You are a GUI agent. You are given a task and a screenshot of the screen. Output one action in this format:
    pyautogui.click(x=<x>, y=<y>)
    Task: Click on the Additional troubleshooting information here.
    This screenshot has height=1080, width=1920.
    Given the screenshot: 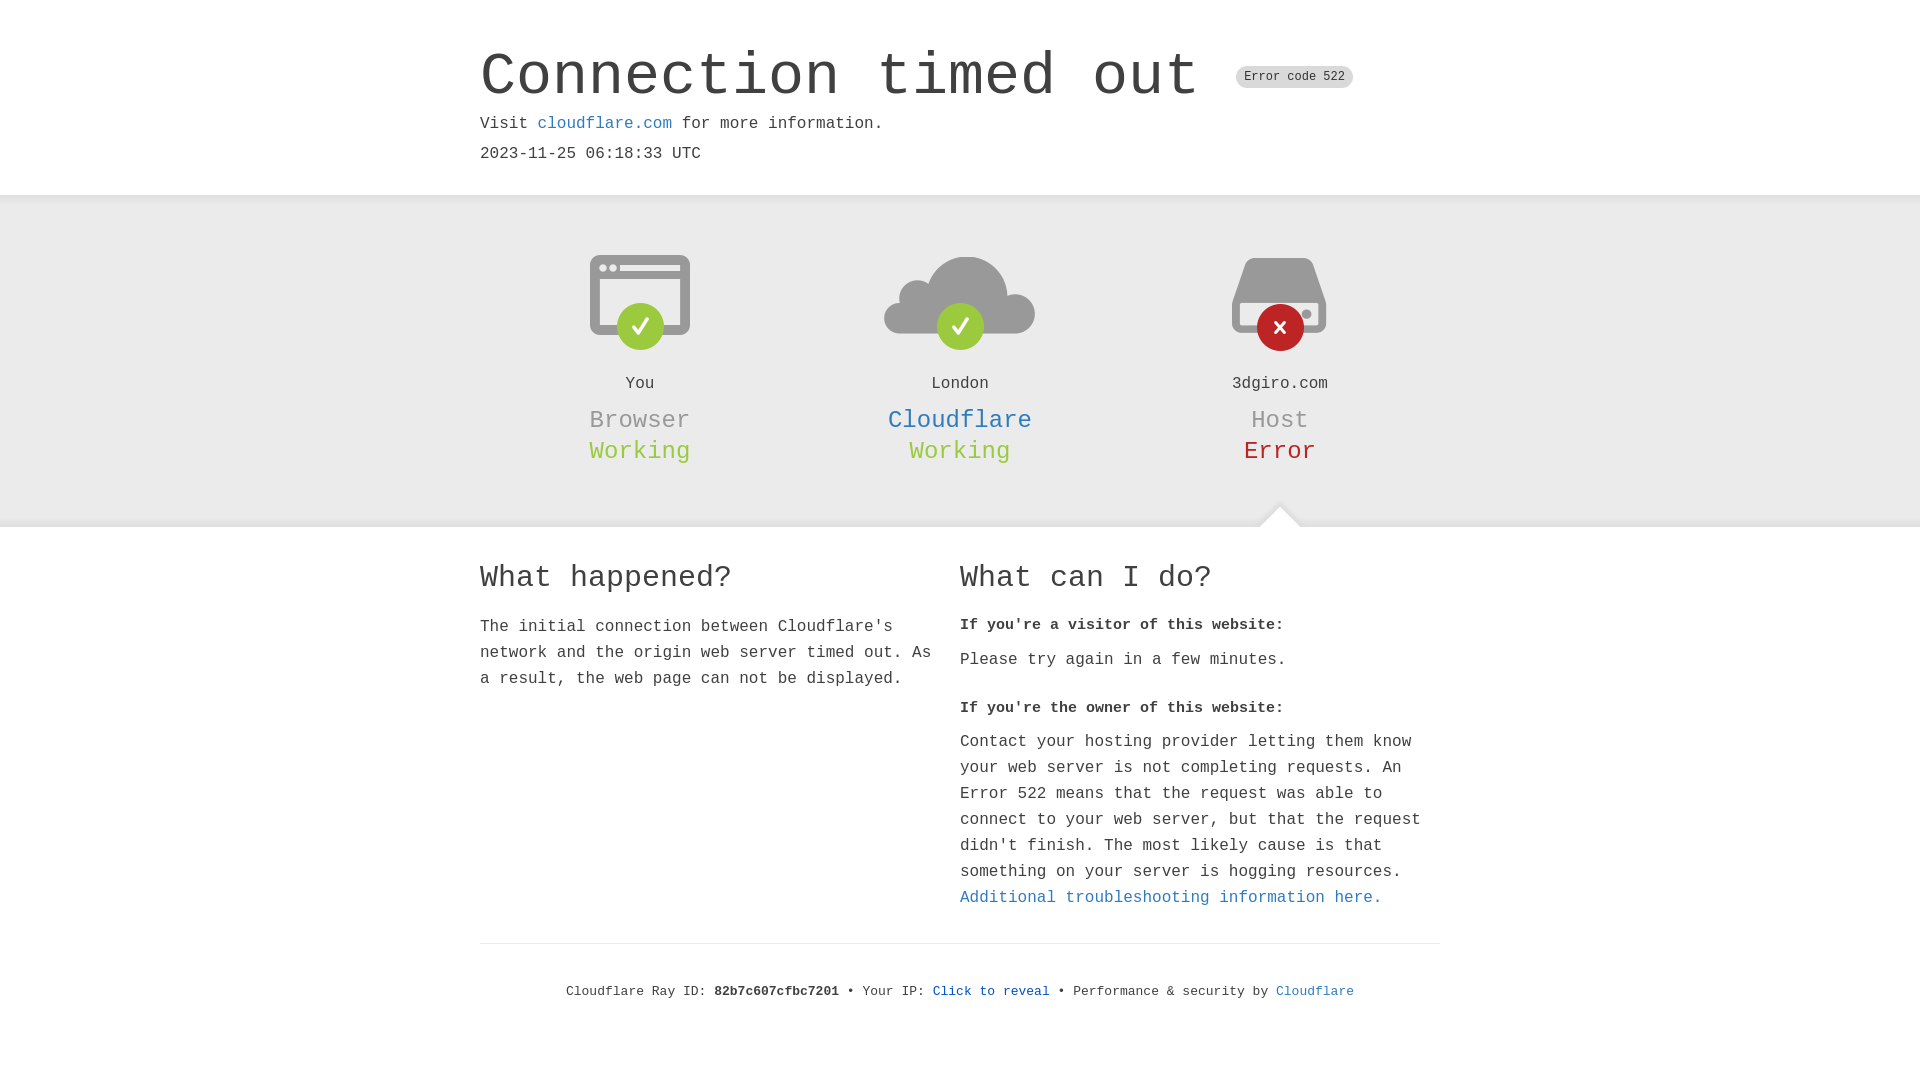 What is the action you would take?
    pyautogui.click(x=1171, y=898)
    